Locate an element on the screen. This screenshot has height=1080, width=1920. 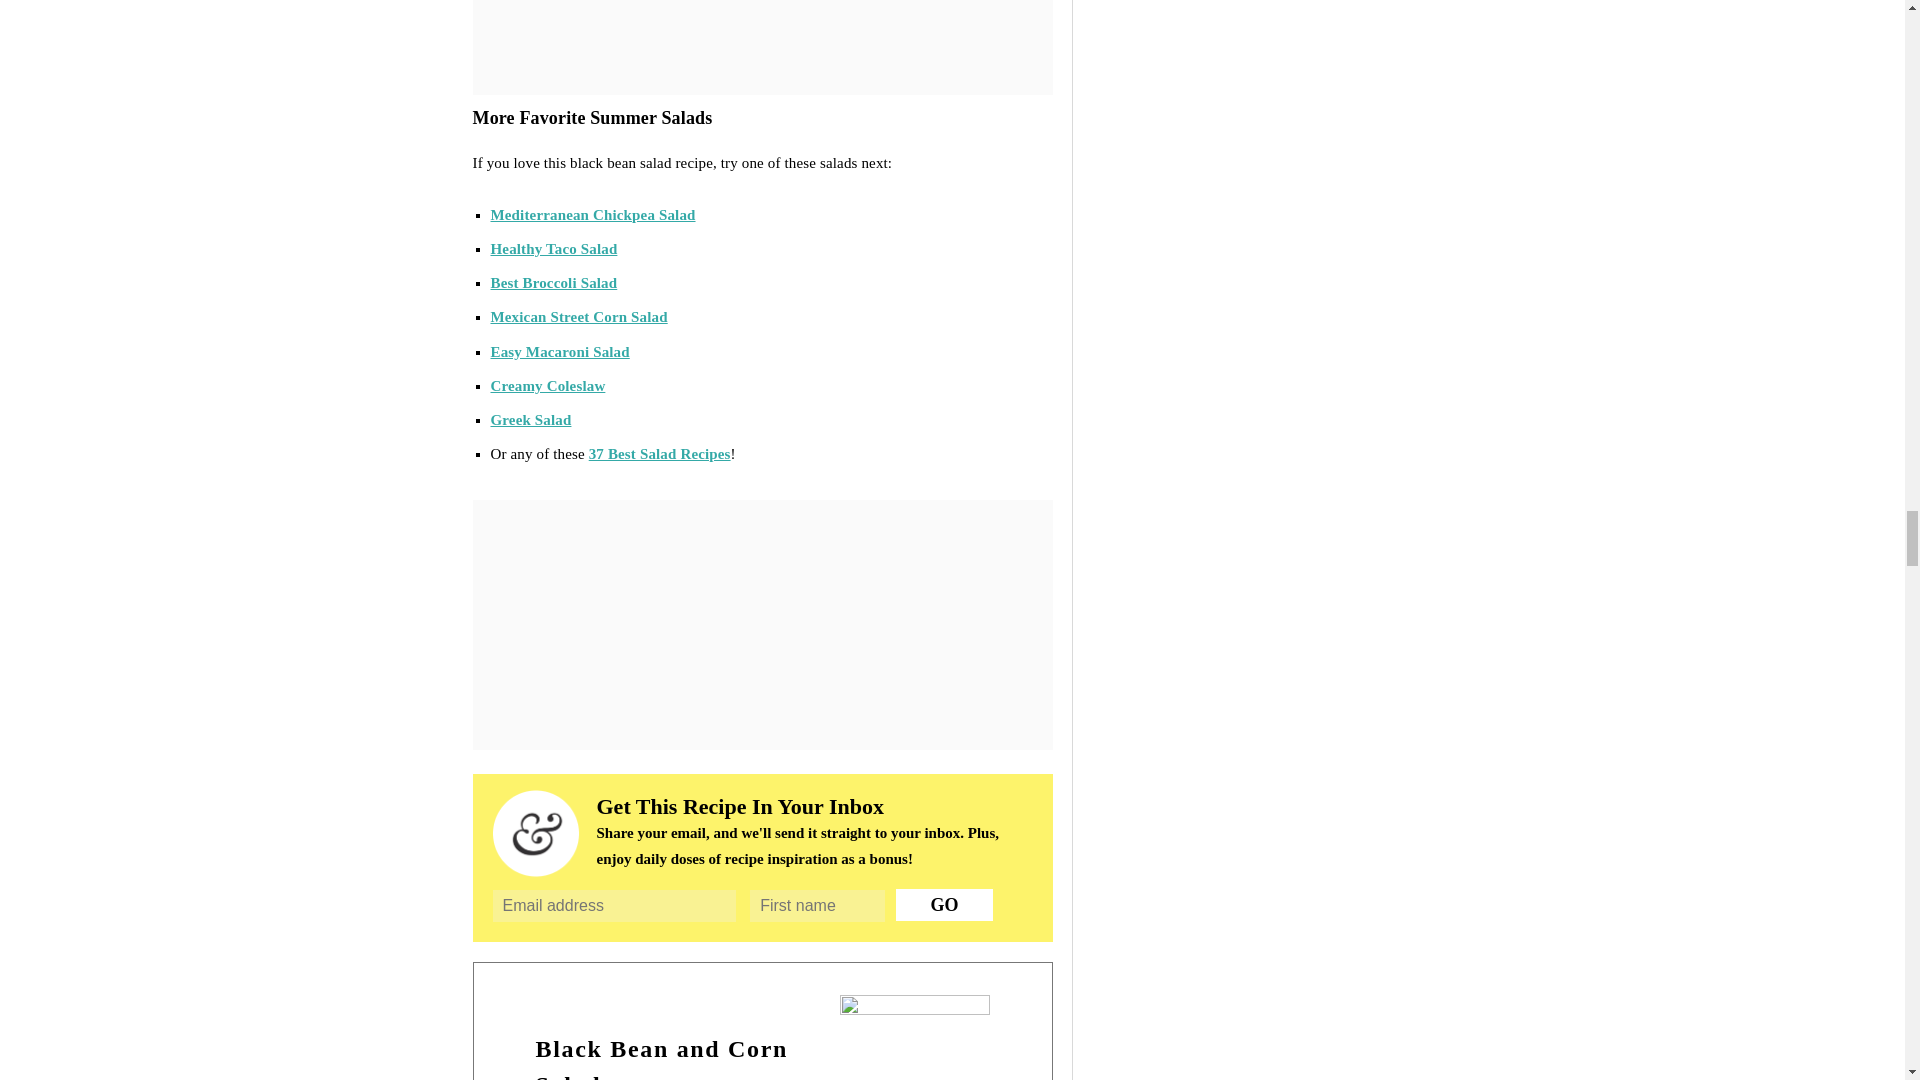
GO is located at coordinates (944, 904).